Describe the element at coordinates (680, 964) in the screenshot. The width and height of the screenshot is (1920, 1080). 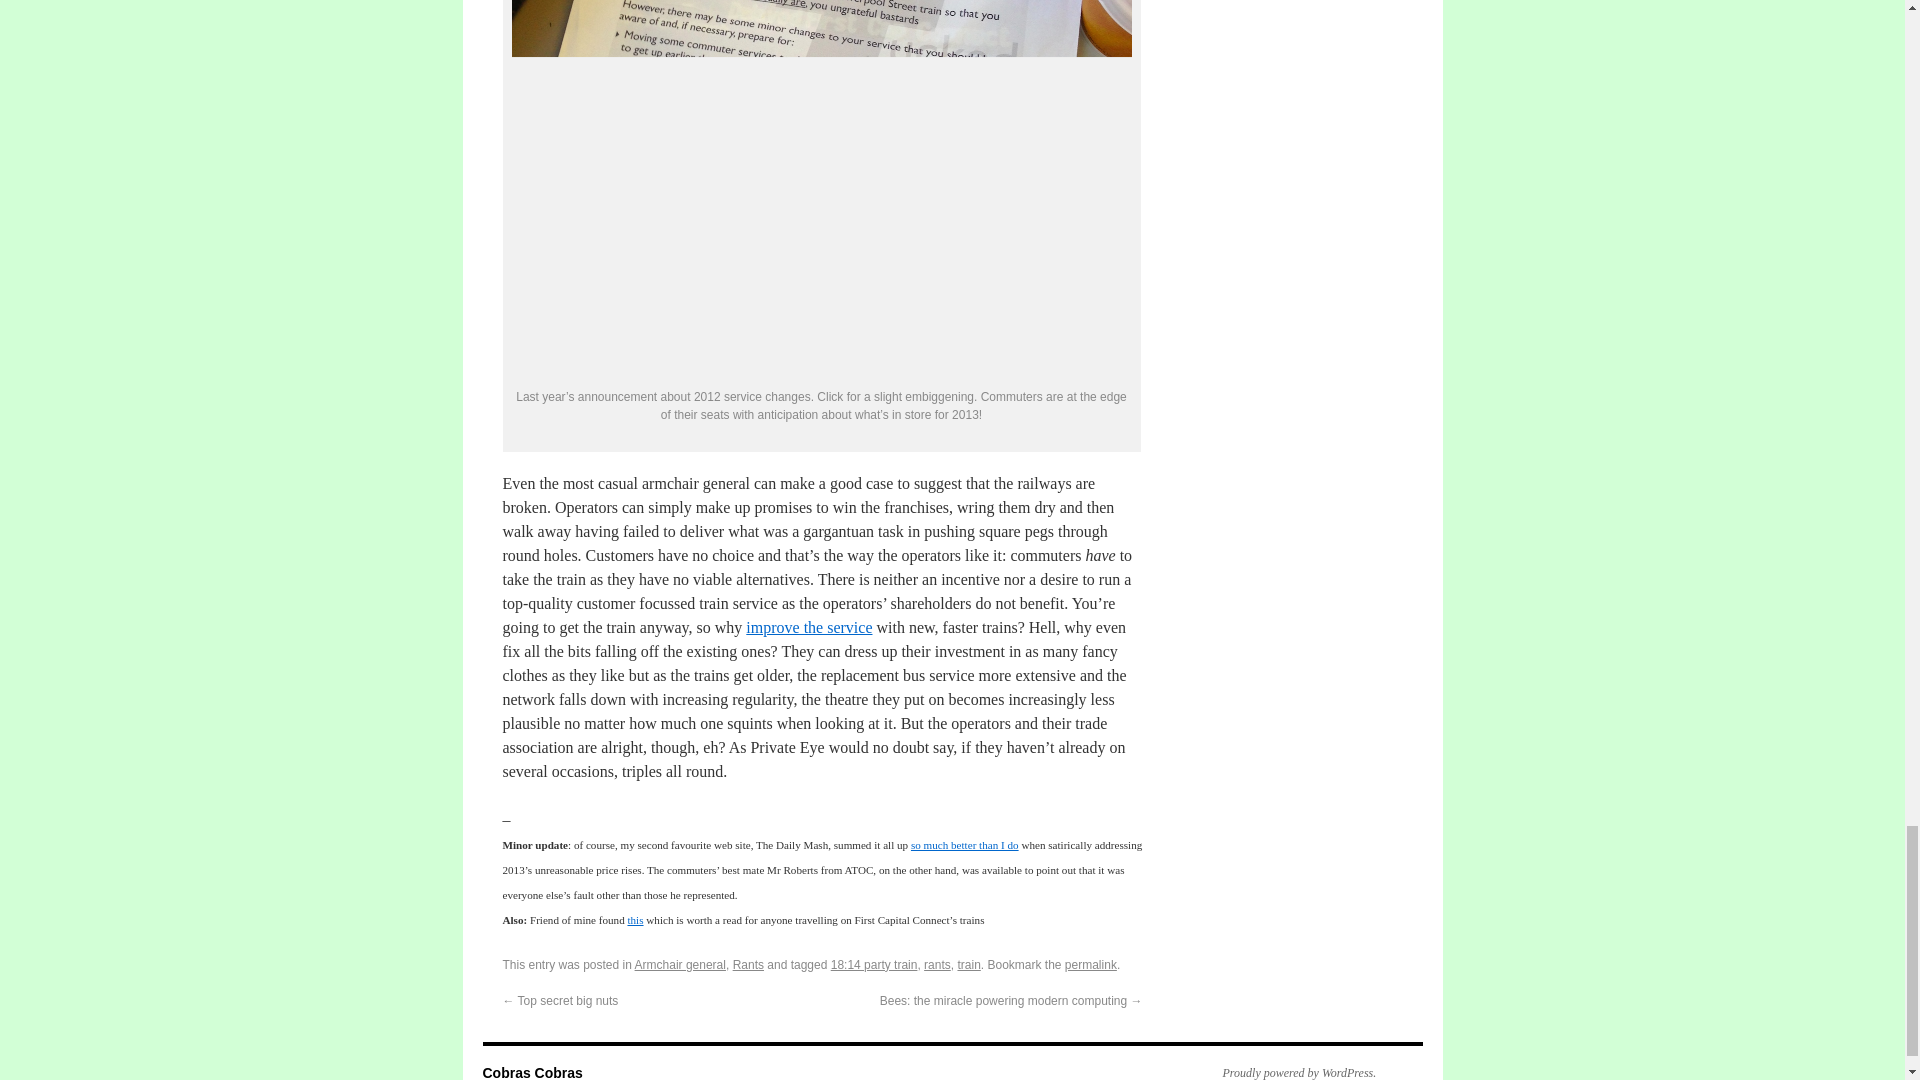
I see `Armchair general` at that location.